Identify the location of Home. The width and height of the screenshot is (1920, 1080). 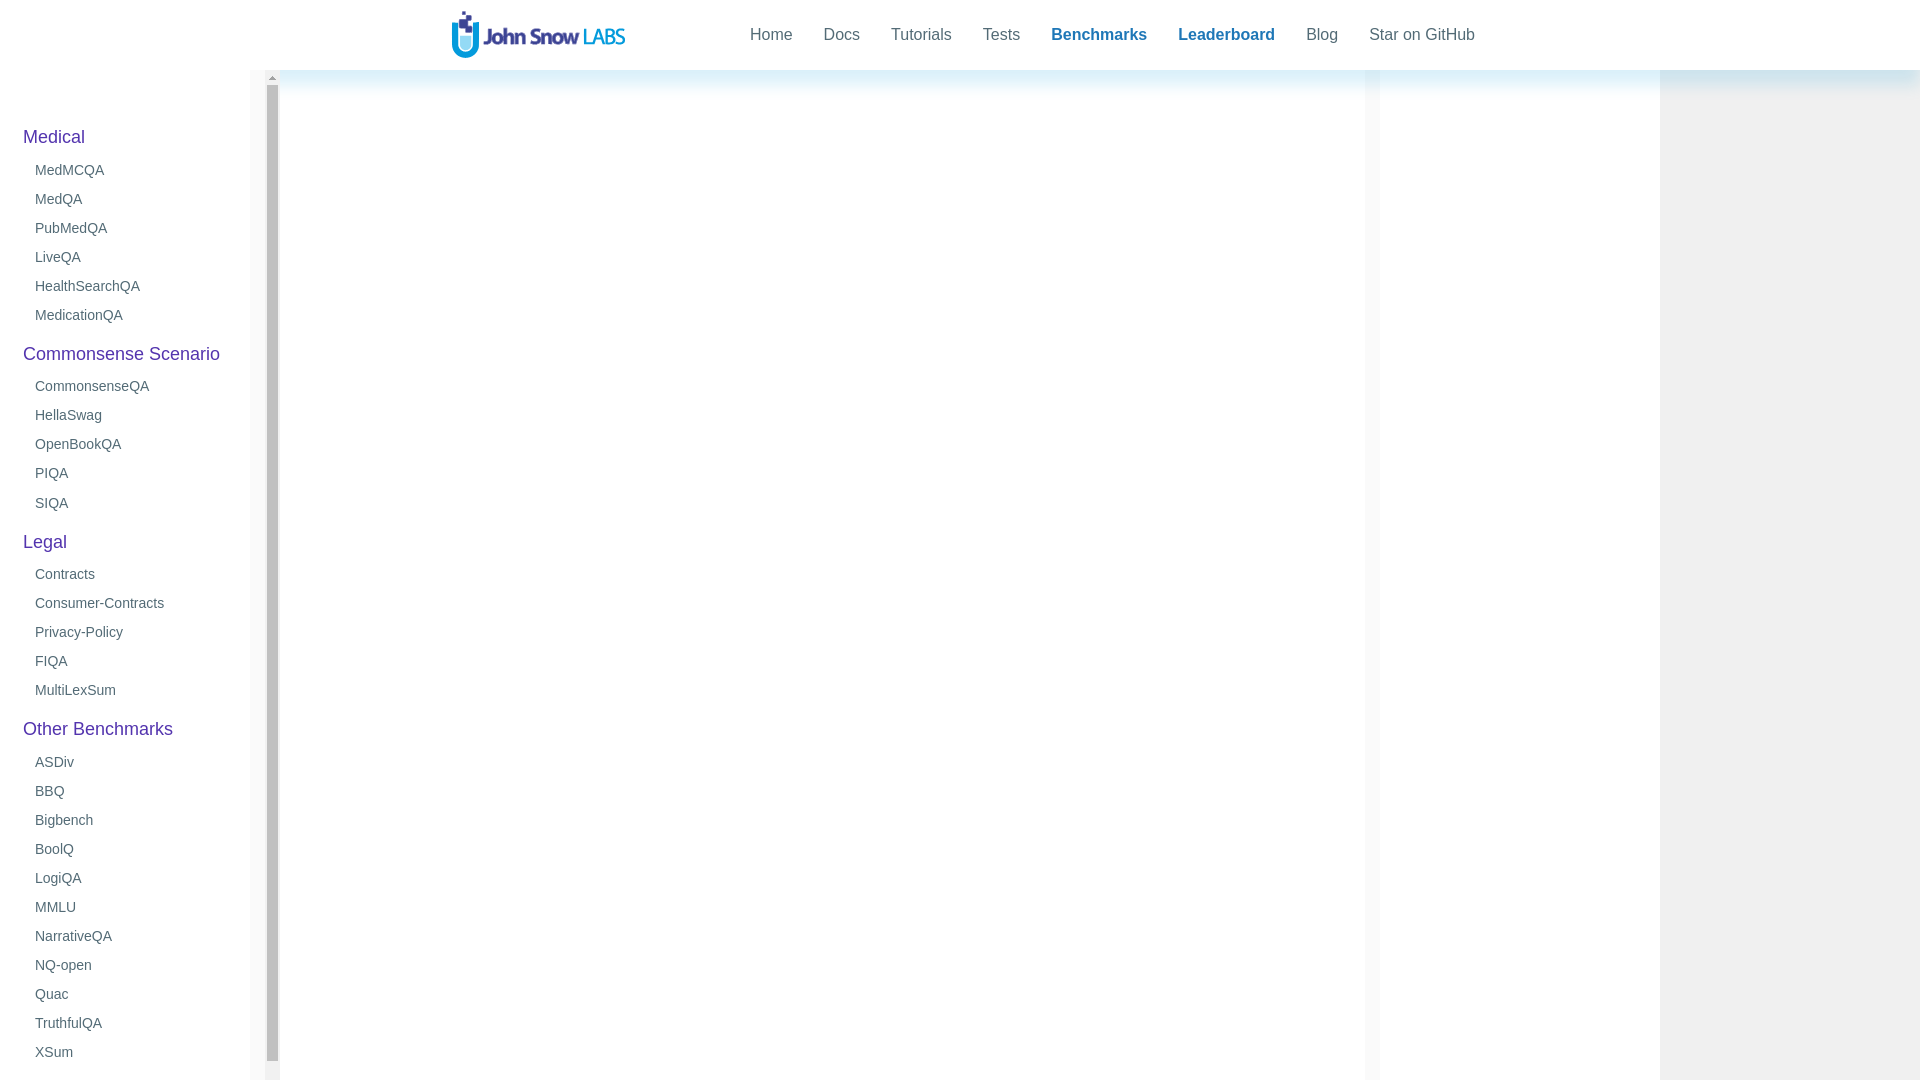
(771, 34).